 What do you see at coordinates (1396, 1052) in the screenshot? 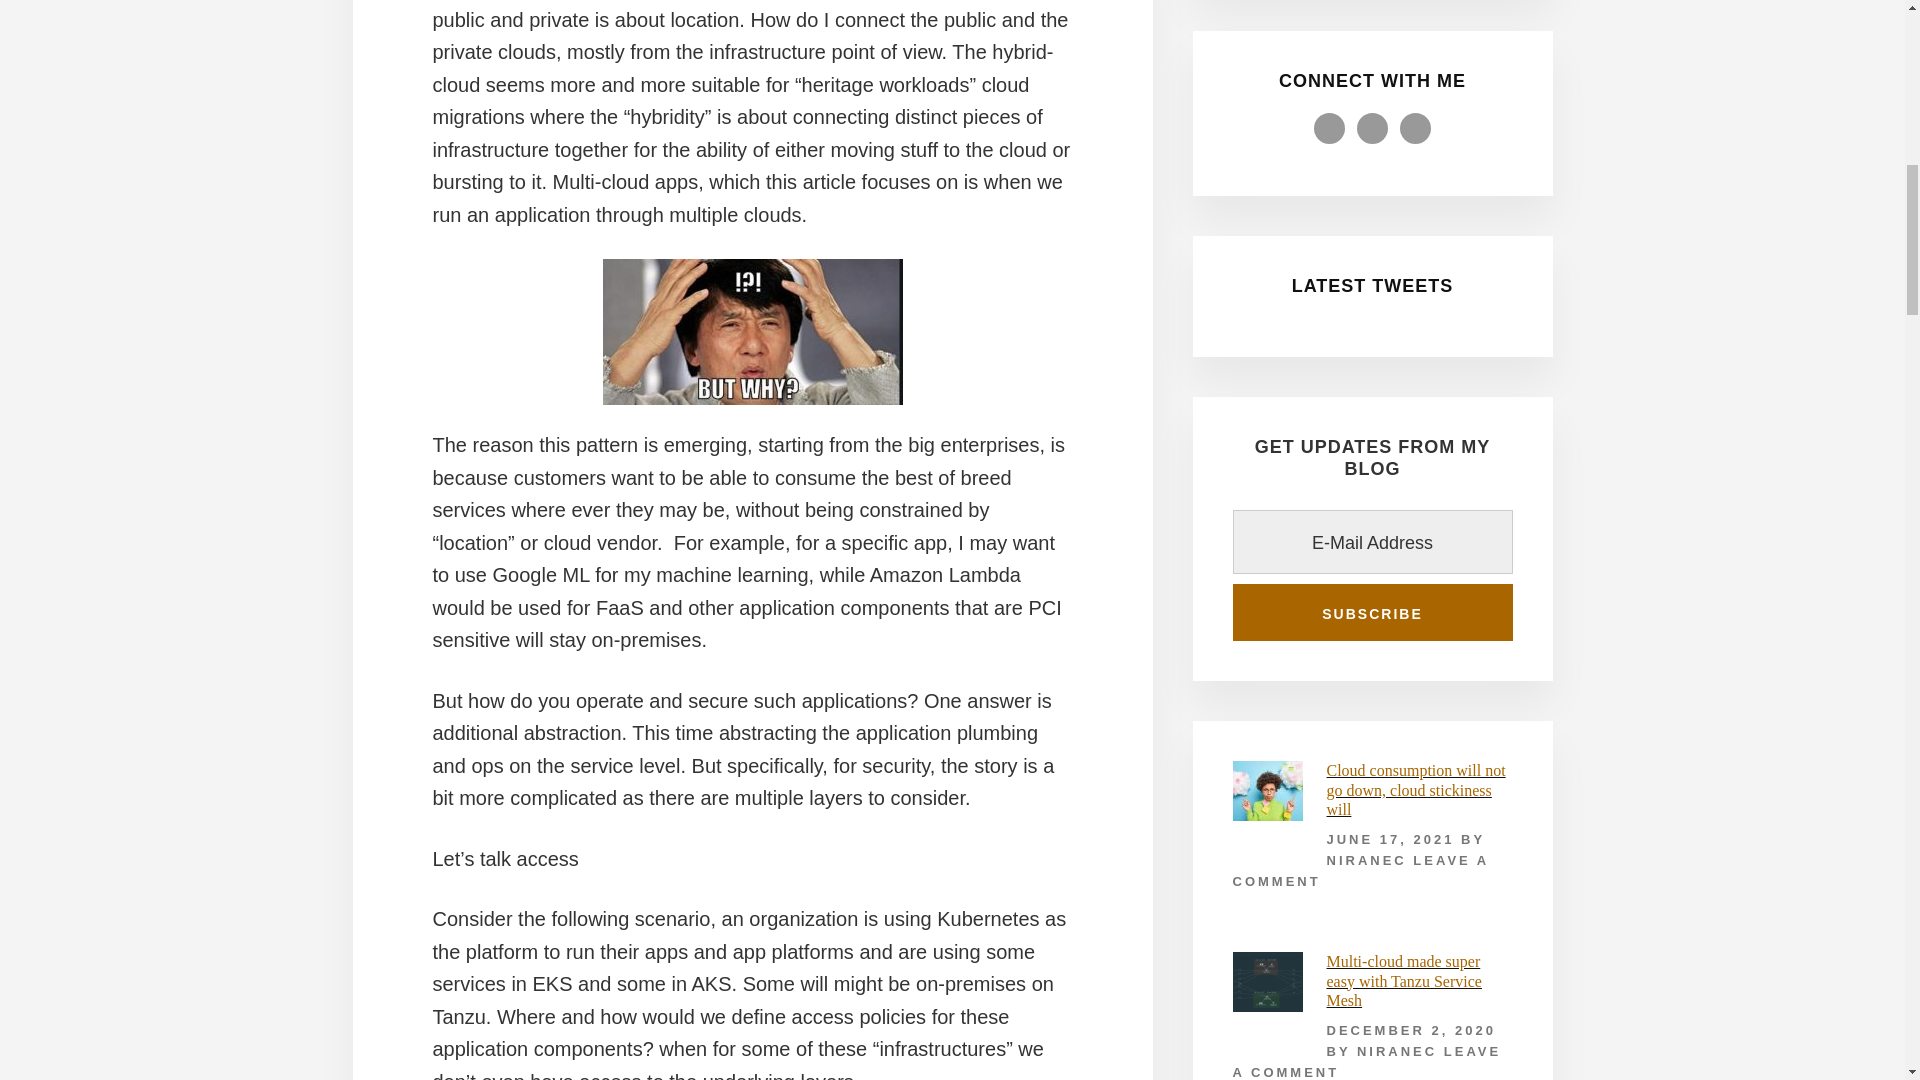
I see `NIRANEC` at bounding box center [1396, 1052].